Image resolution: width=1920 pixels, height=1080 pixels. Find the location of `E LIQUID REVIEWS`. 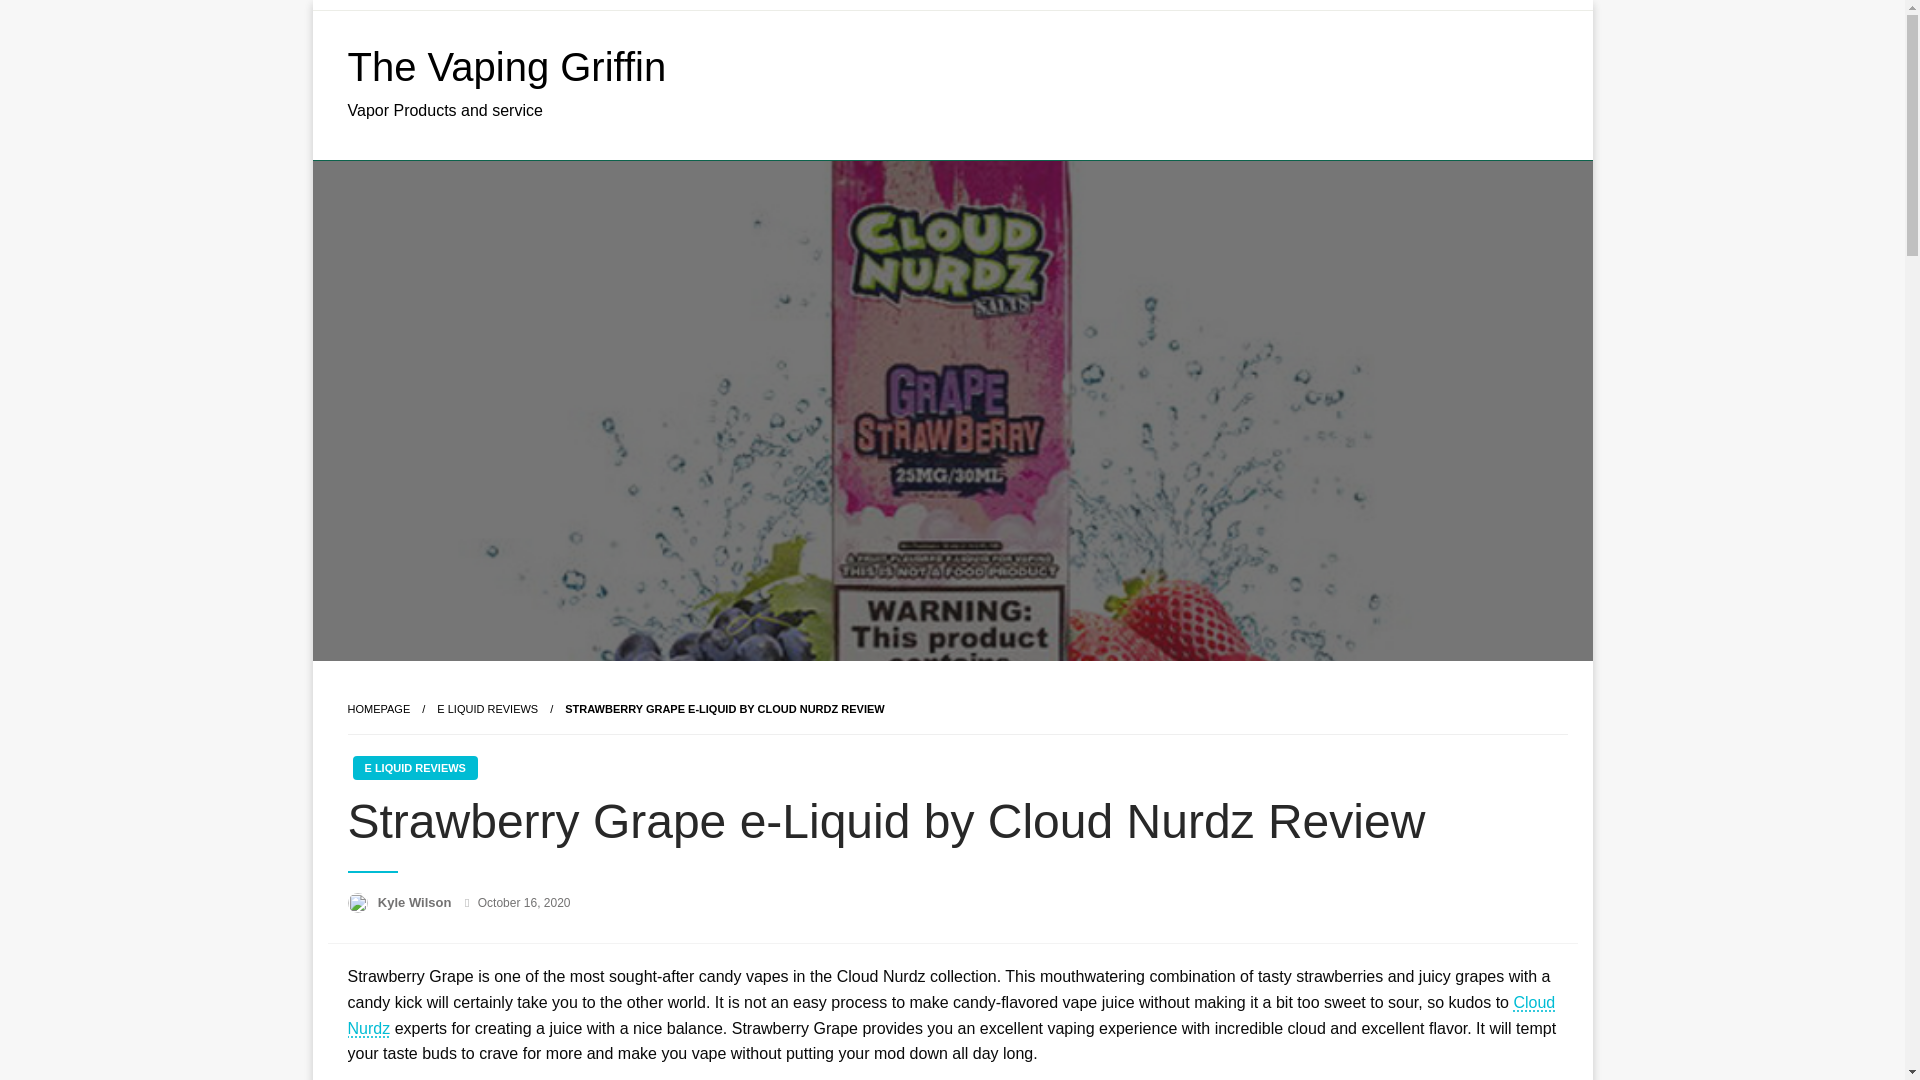

E LIQUID REVIEWS is located at coordinates (414, 768).